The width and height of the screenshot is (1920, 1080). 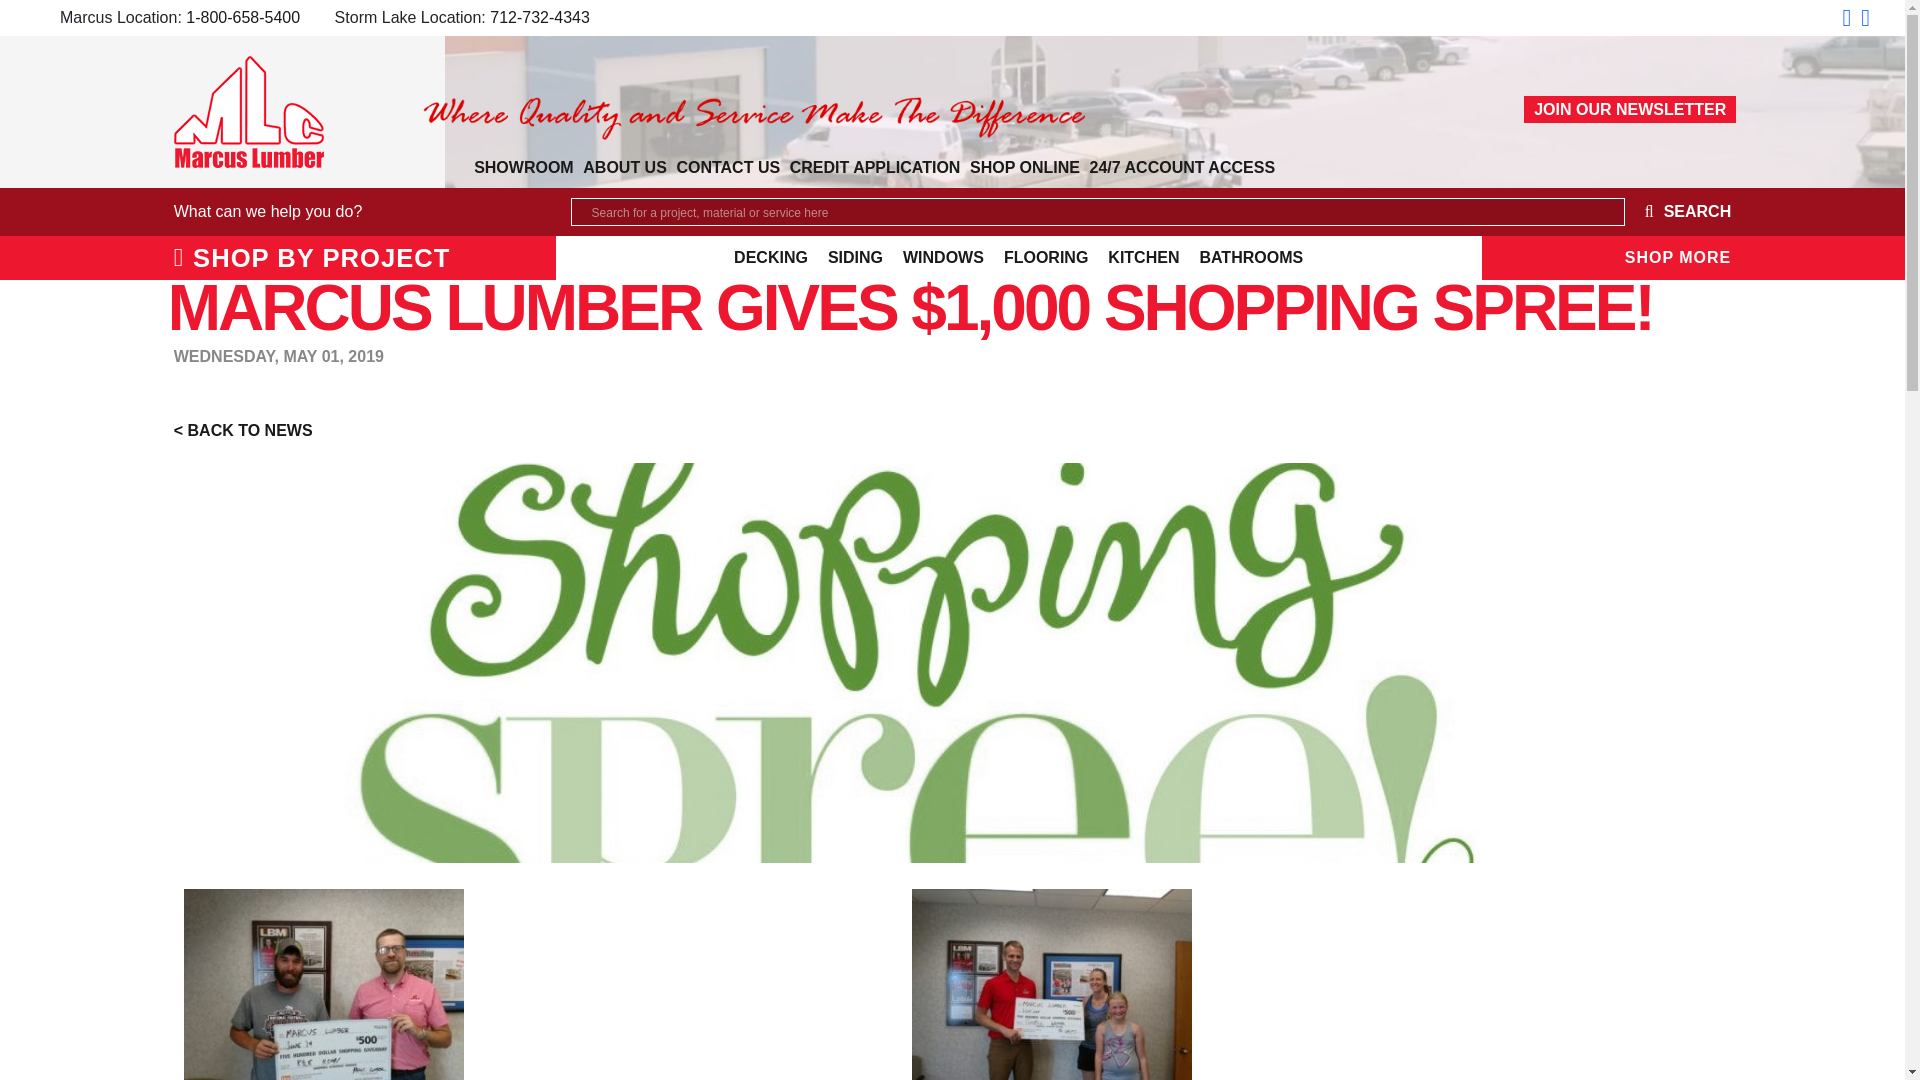 I want to click on KITCHEN, so click(x=1143, y=258).